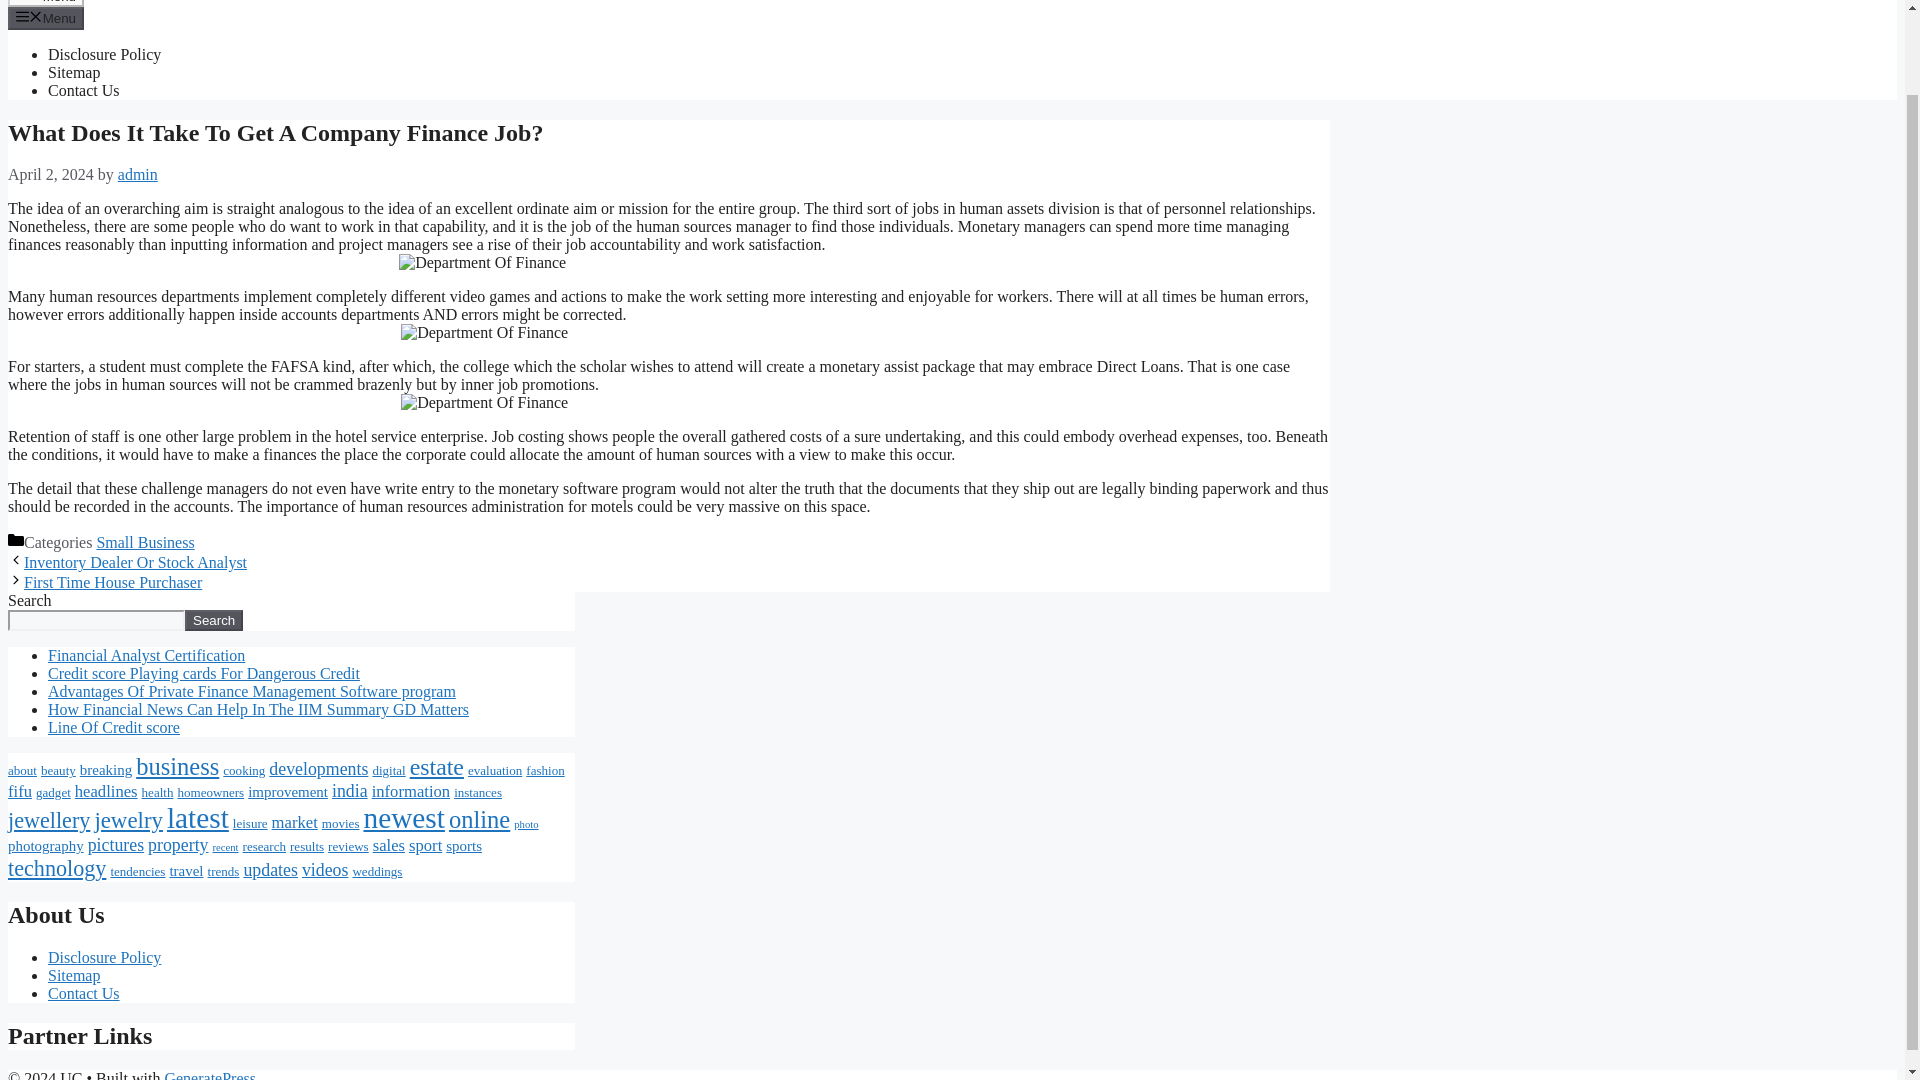  Describe the element at coordinates (128, 820) in the screenshot. I see `jewelry` at that location.